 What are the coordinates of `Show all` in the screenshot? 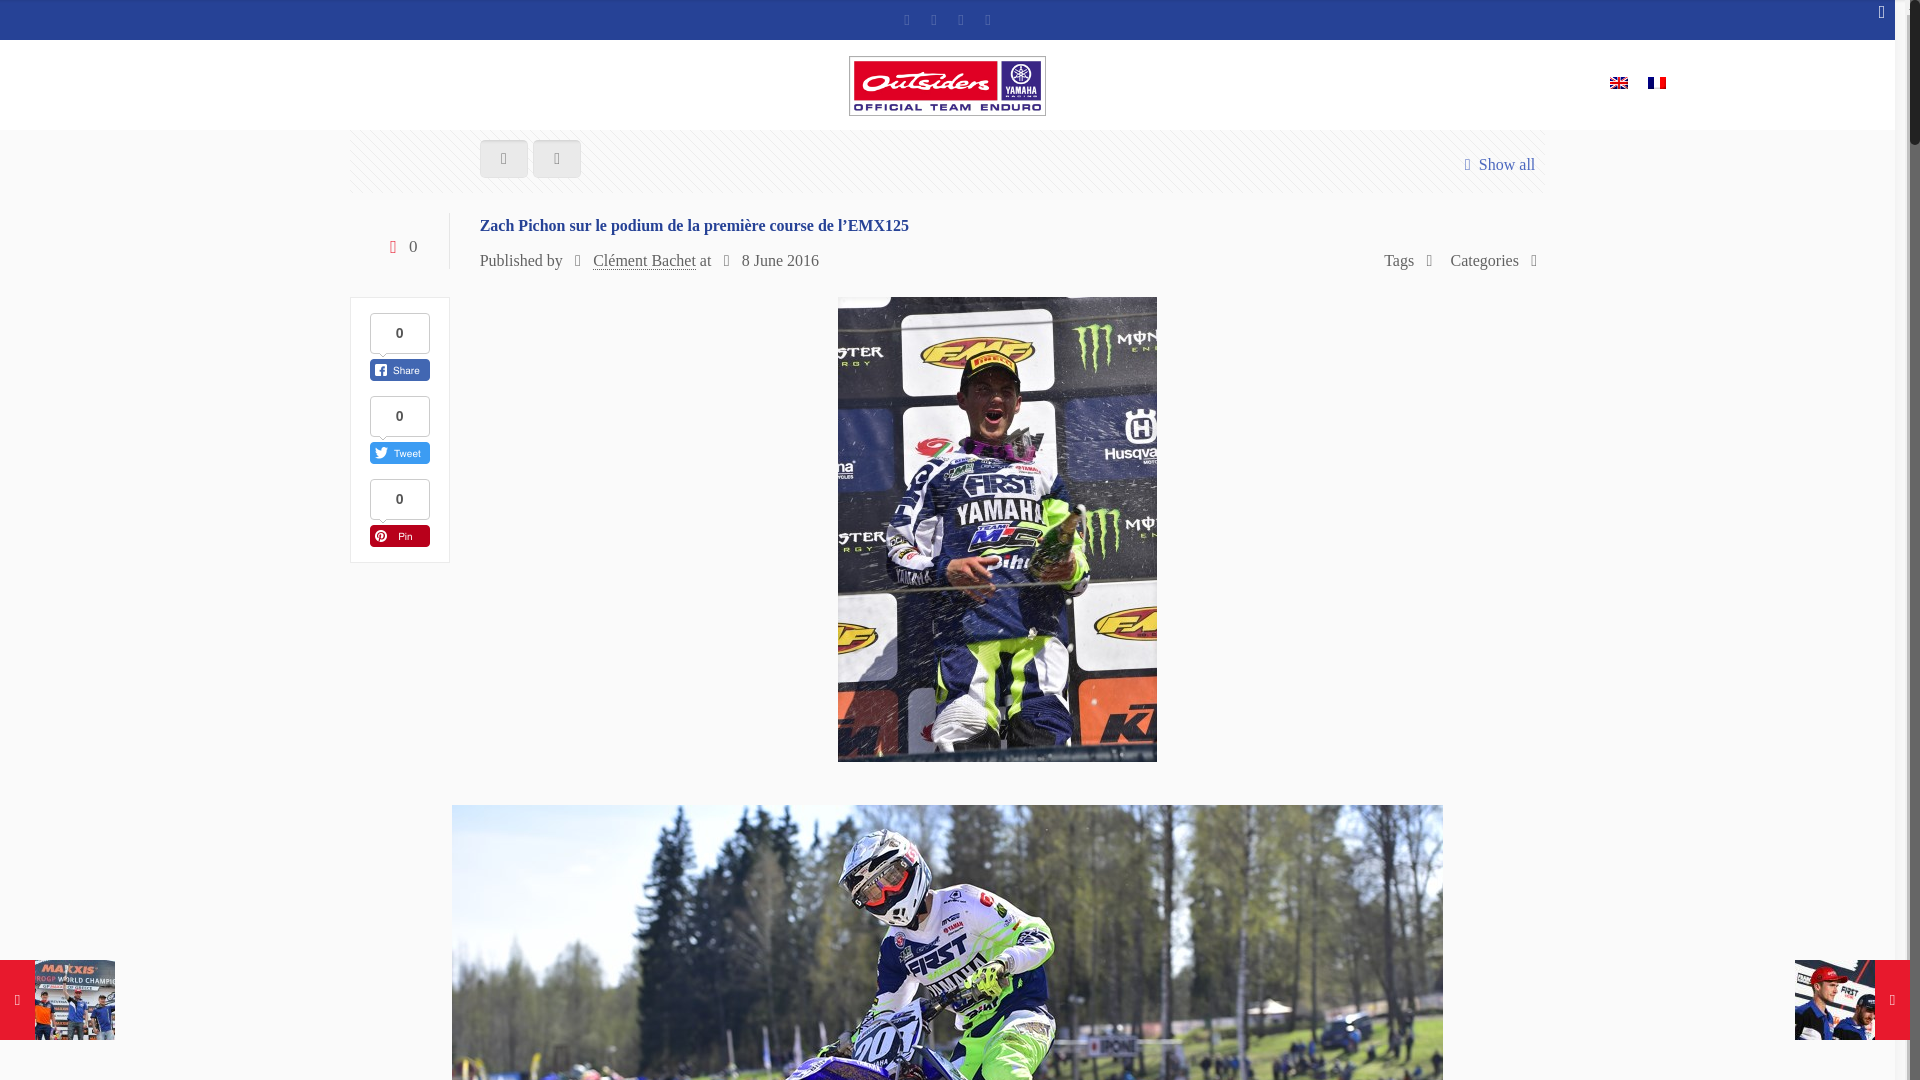 It's located at (1494, 164).